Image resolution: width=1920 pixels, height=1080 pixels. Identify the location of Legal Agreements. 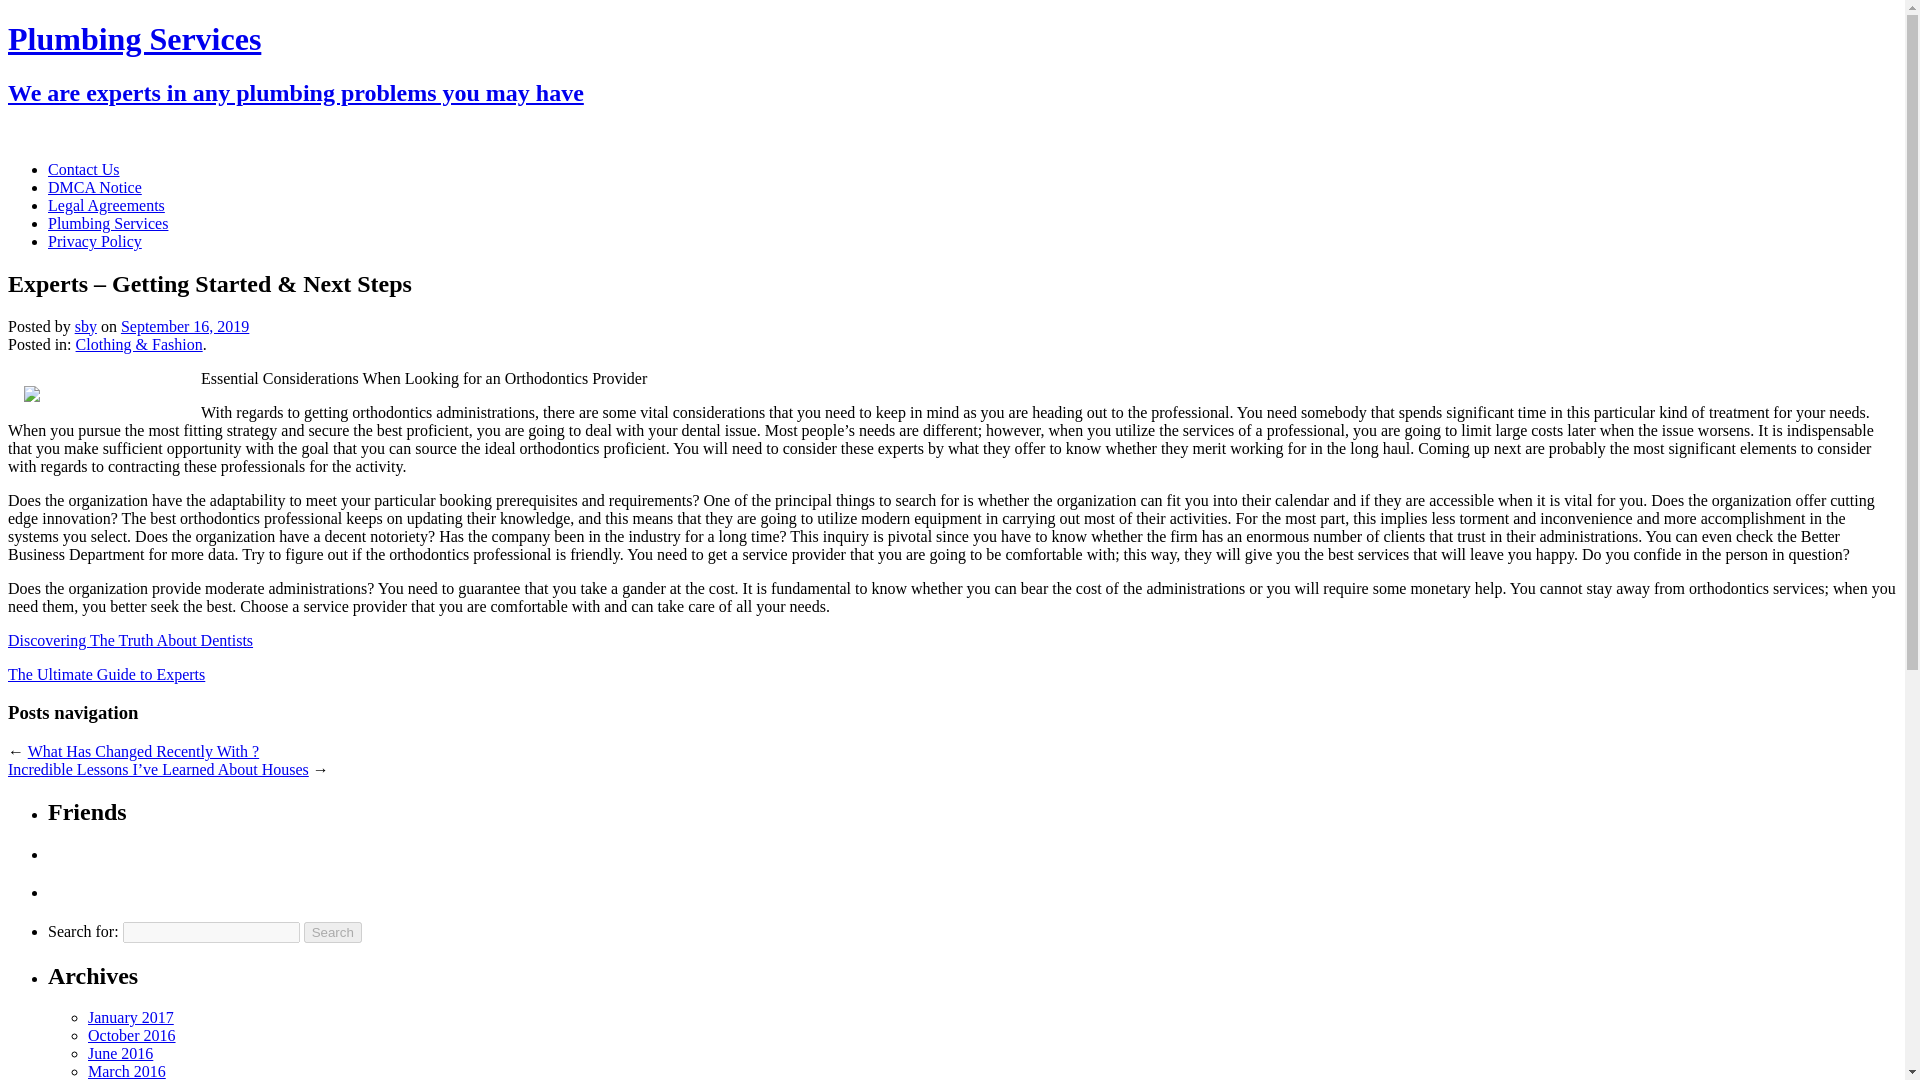
(106, 204).